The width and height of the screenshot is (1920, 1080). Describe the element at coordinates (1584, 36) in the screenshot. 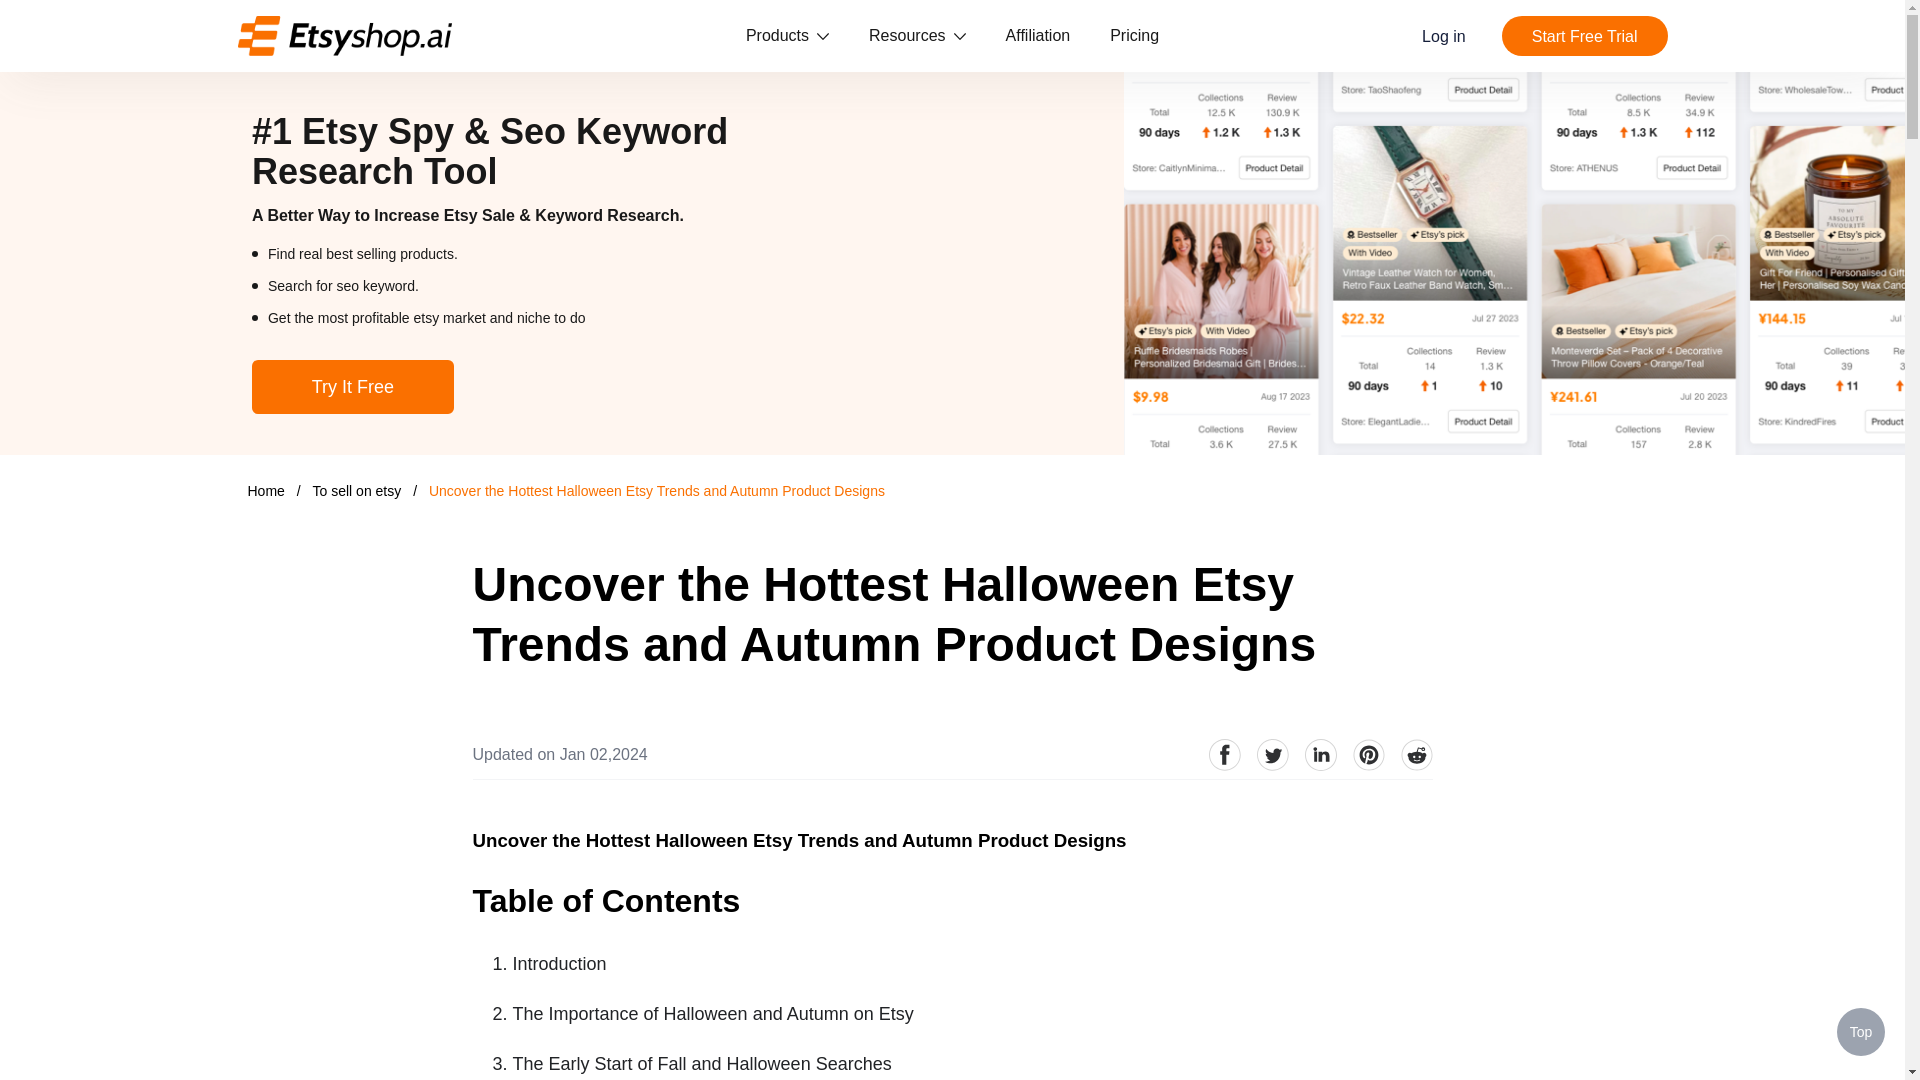

I see `Start Free Trial` at that location.